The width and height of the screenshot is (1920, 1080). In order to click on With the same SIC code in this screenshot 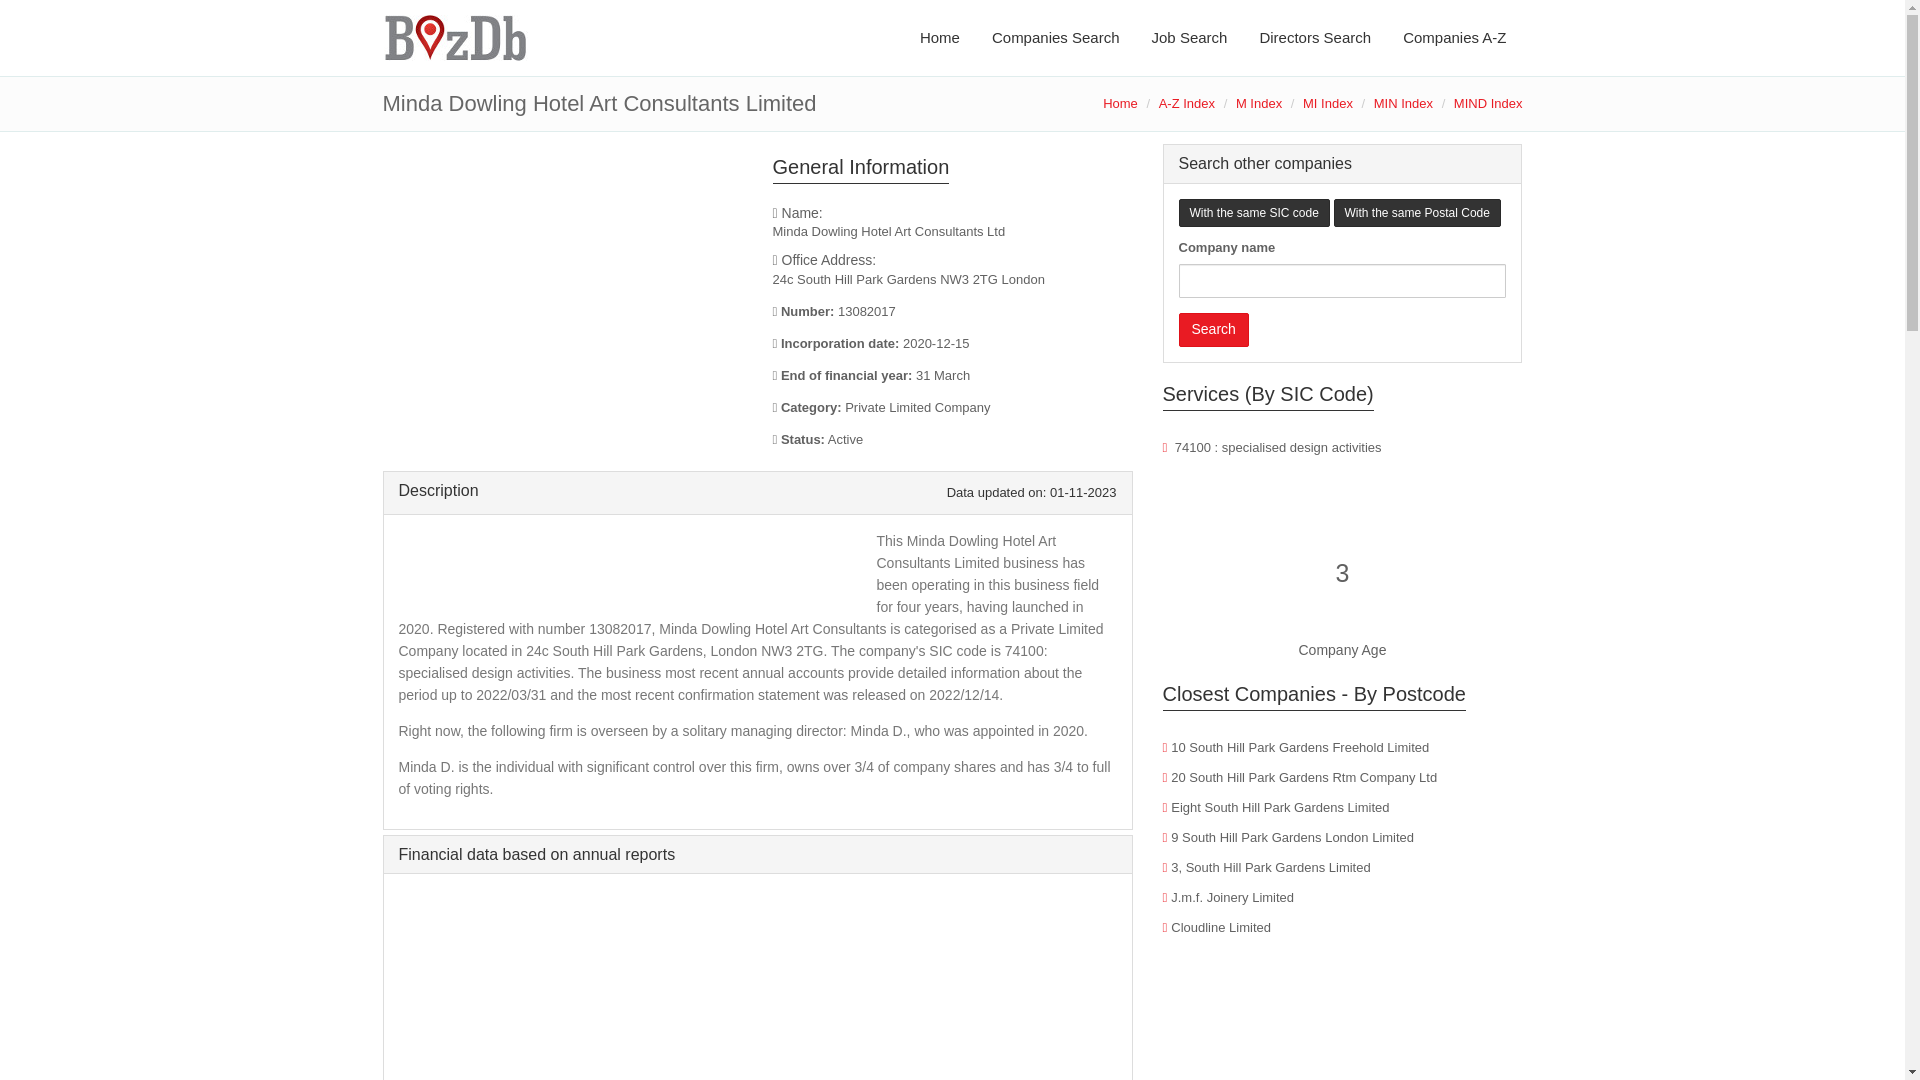, I will do `click(1253, 212)`.